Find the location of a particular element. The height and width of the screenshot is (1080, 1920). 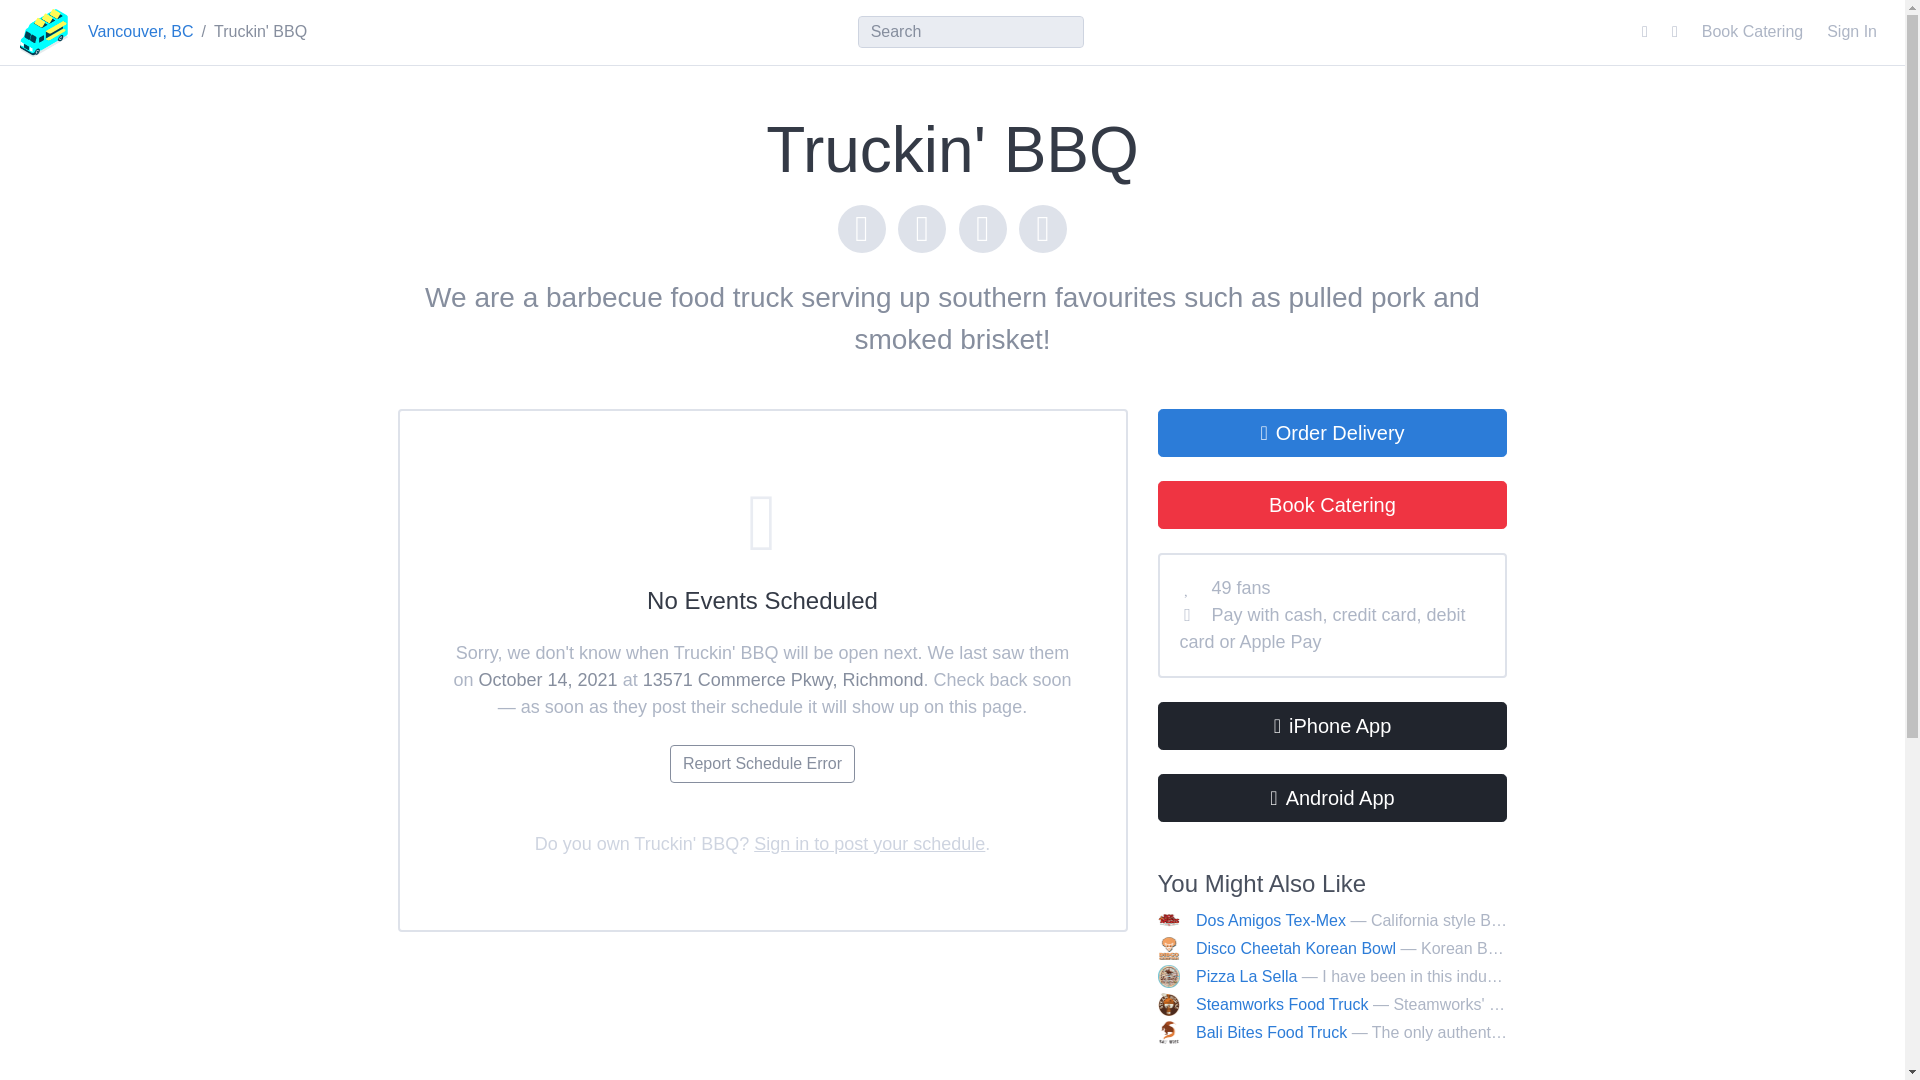

Disco Cheetah Korean Bowl is located at coordinates (1296, 948).